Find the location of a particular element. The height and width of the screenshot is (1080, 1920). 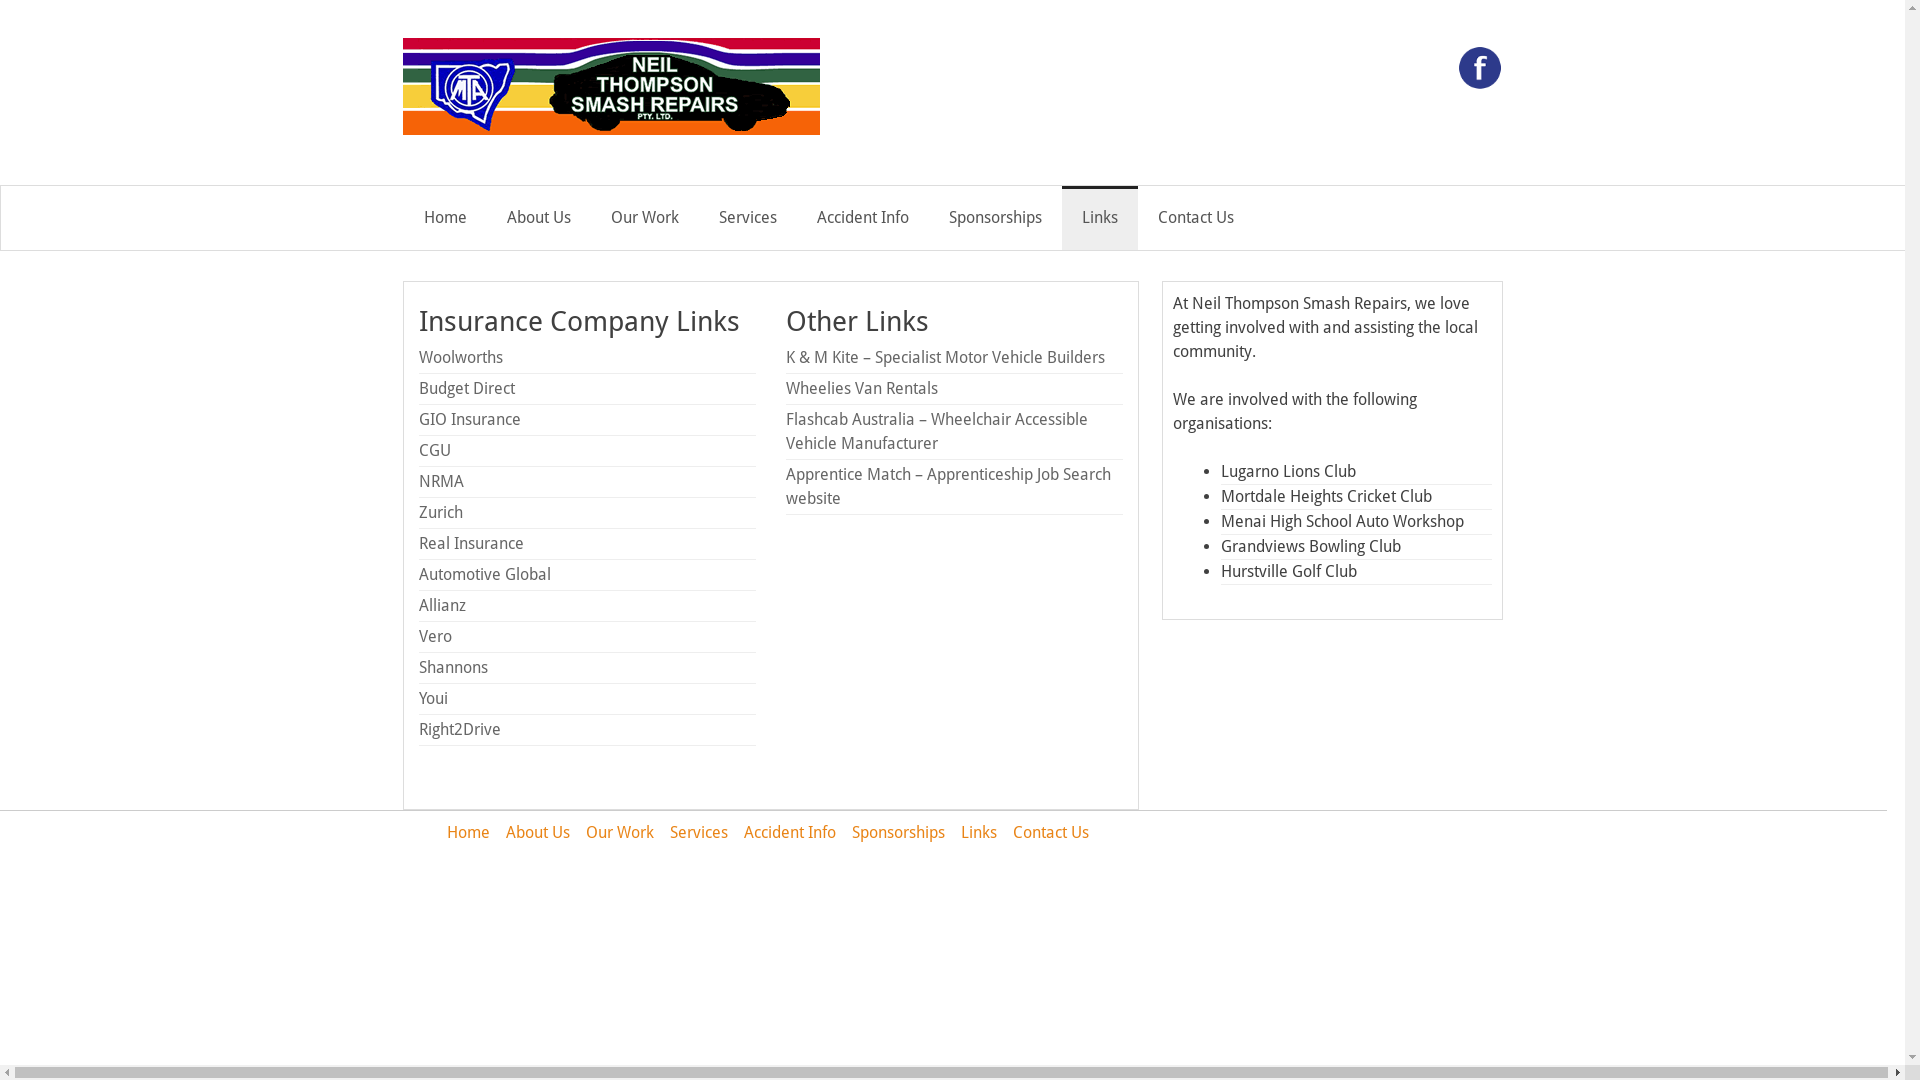

Budget Direct is located at coordinates (466, 388).